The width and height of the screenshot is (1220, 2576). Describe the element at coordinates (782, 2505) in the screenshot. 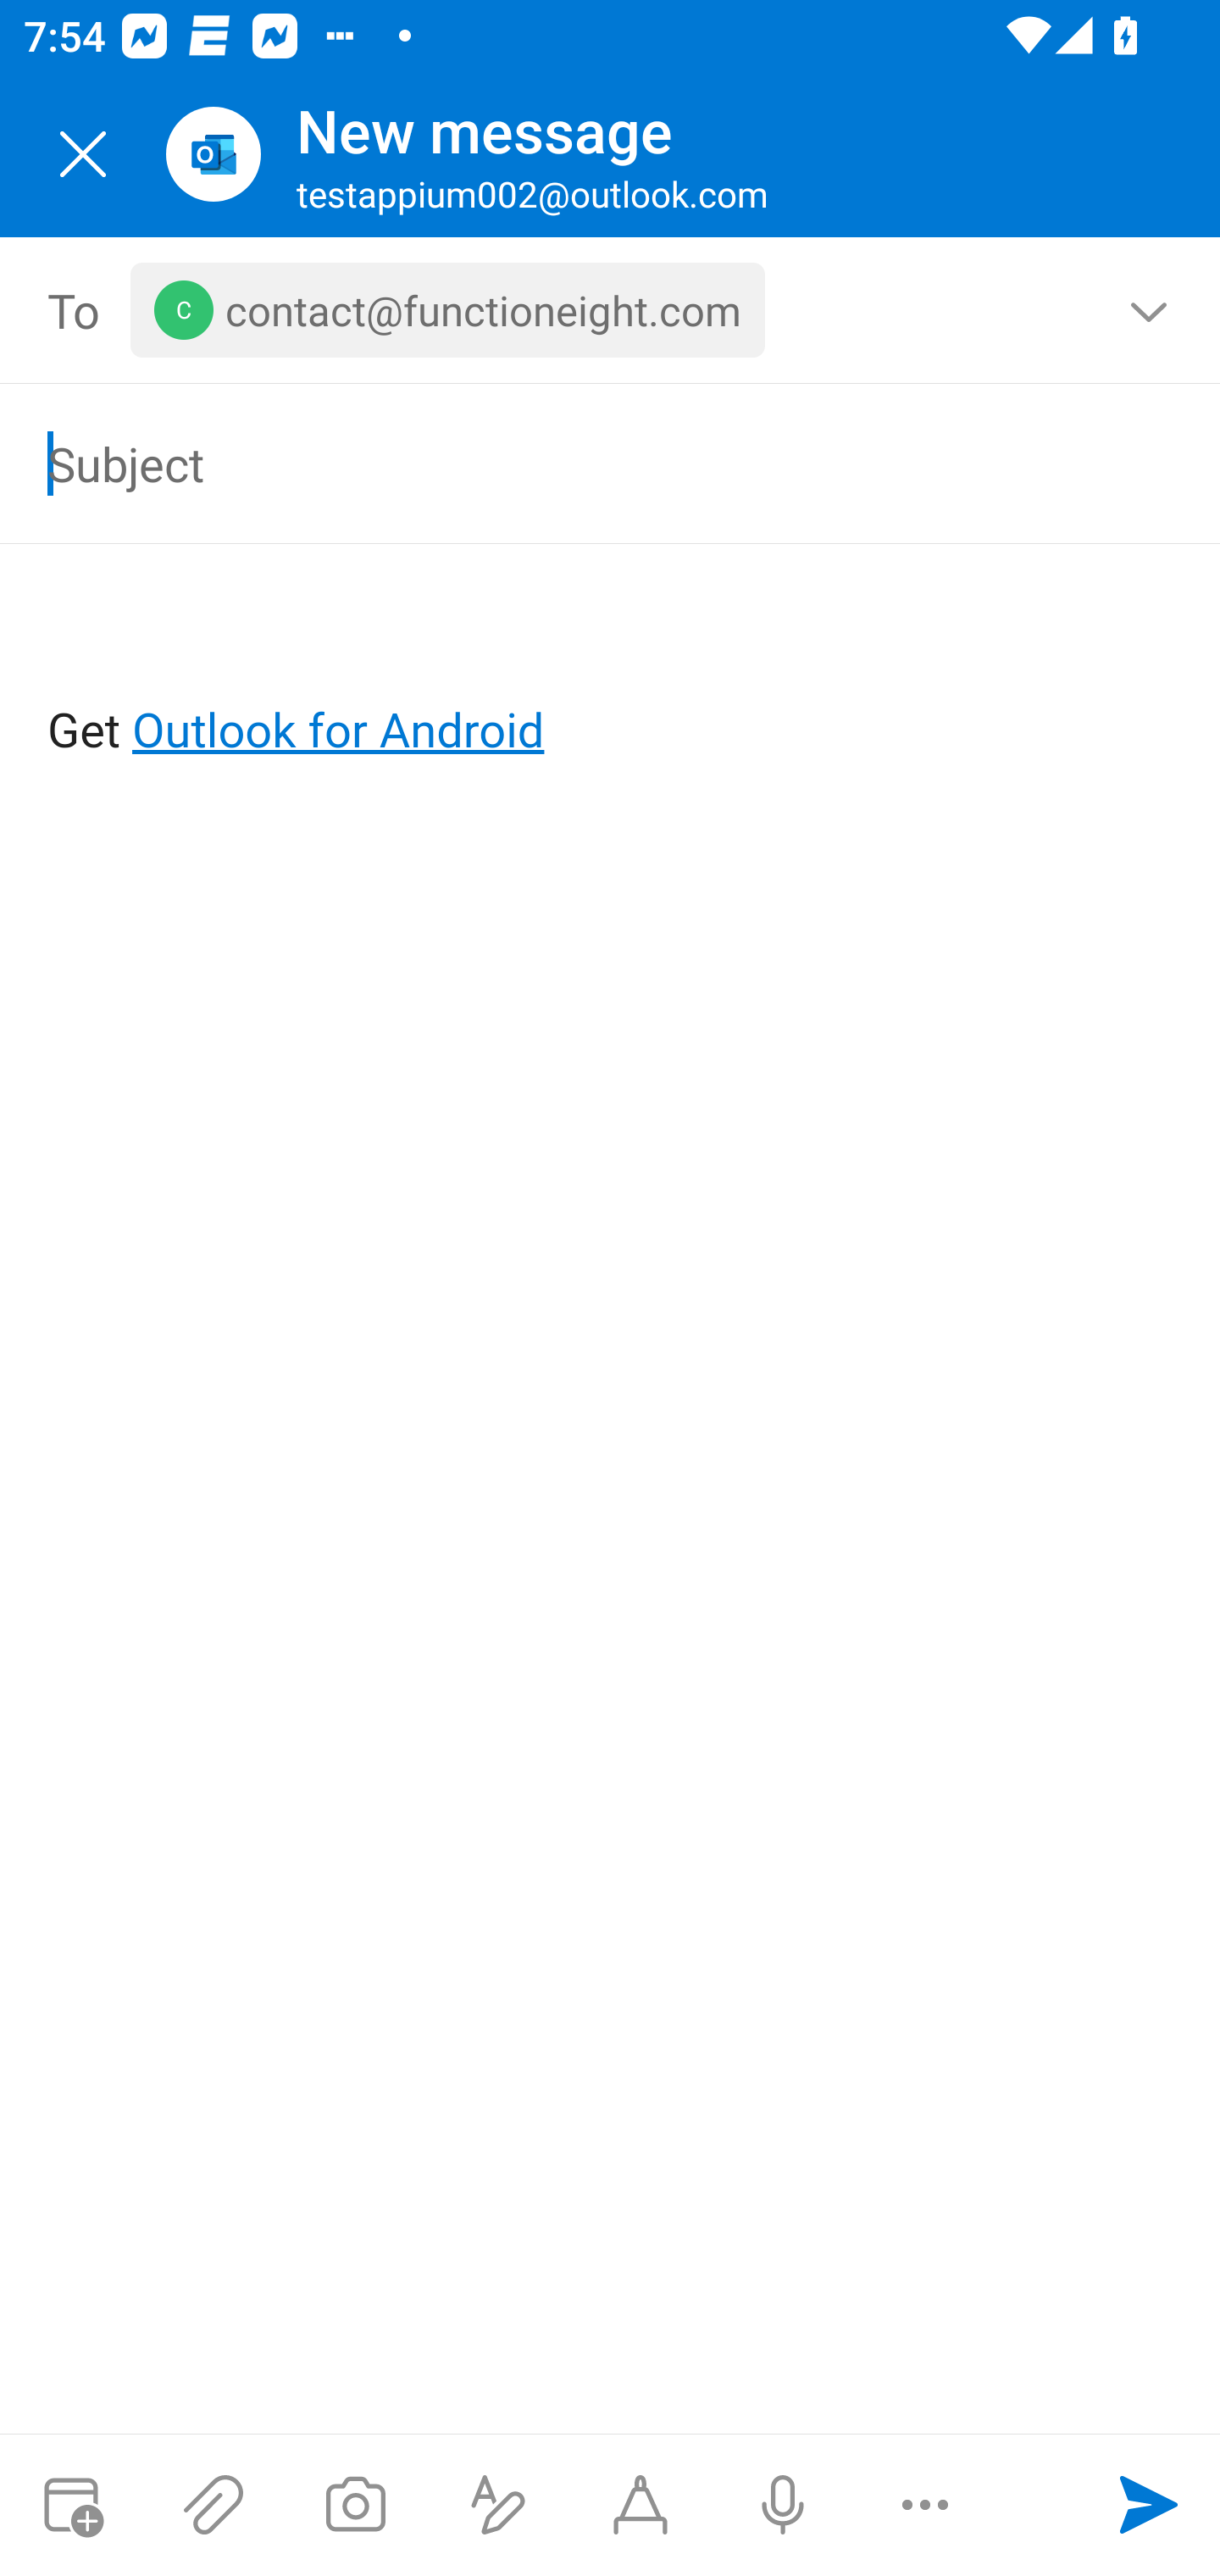

I see `Dictation` at that location.